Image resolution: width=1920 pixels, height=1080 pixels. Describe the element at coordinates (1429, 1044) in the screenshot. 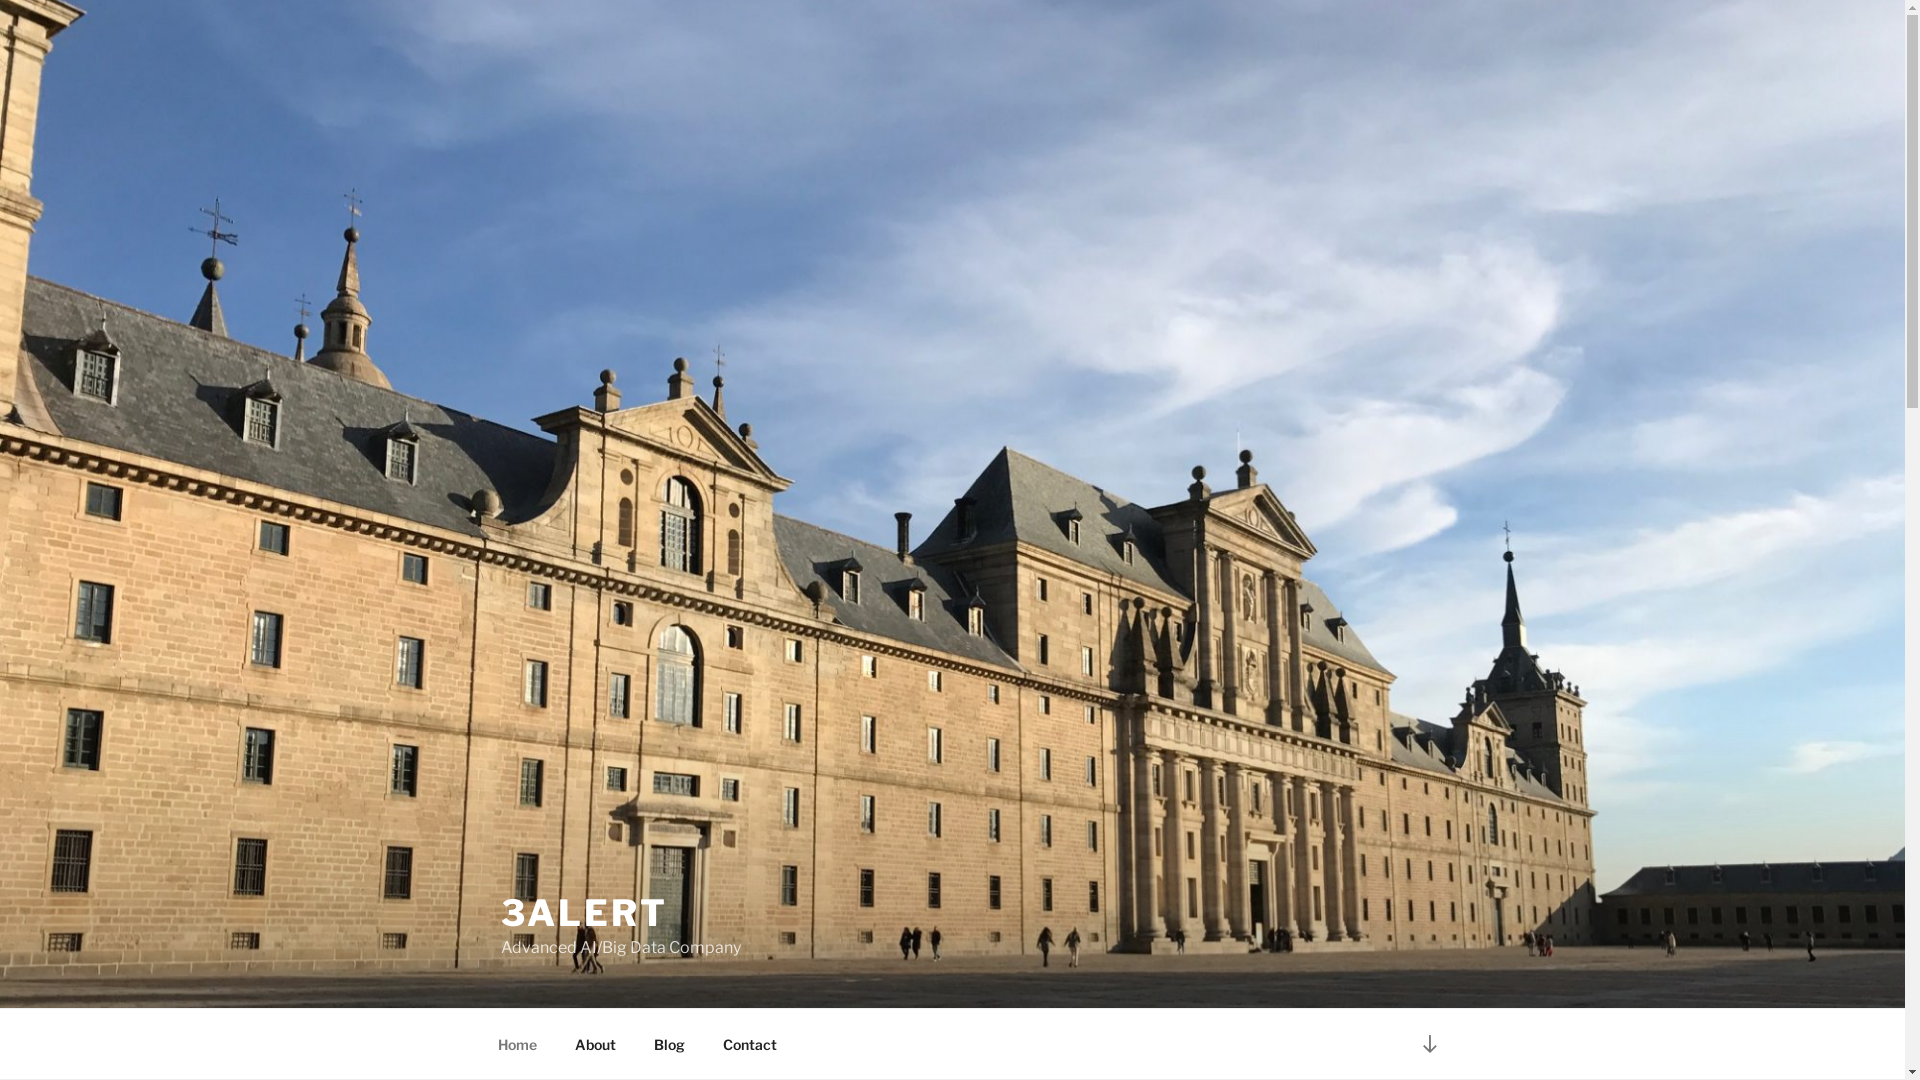

I see `Scroll down to content` at that location.